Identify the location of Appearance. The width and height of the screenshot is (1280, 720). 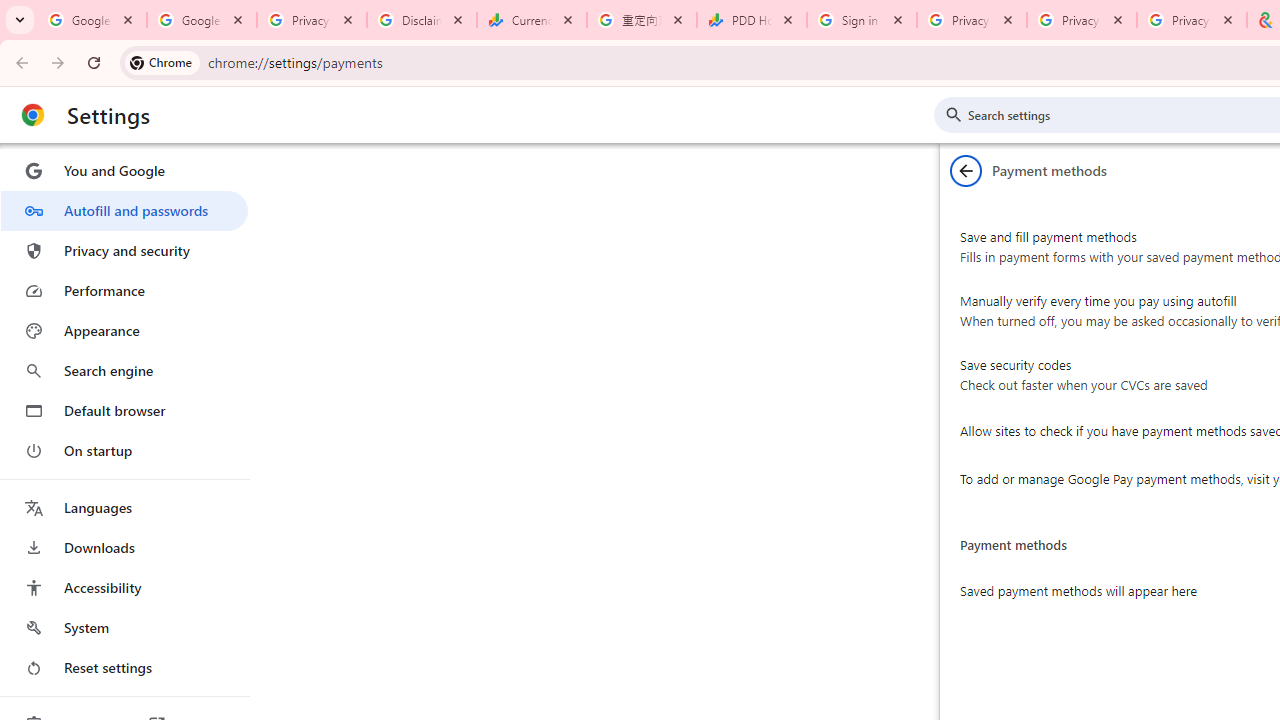
(124, 331).